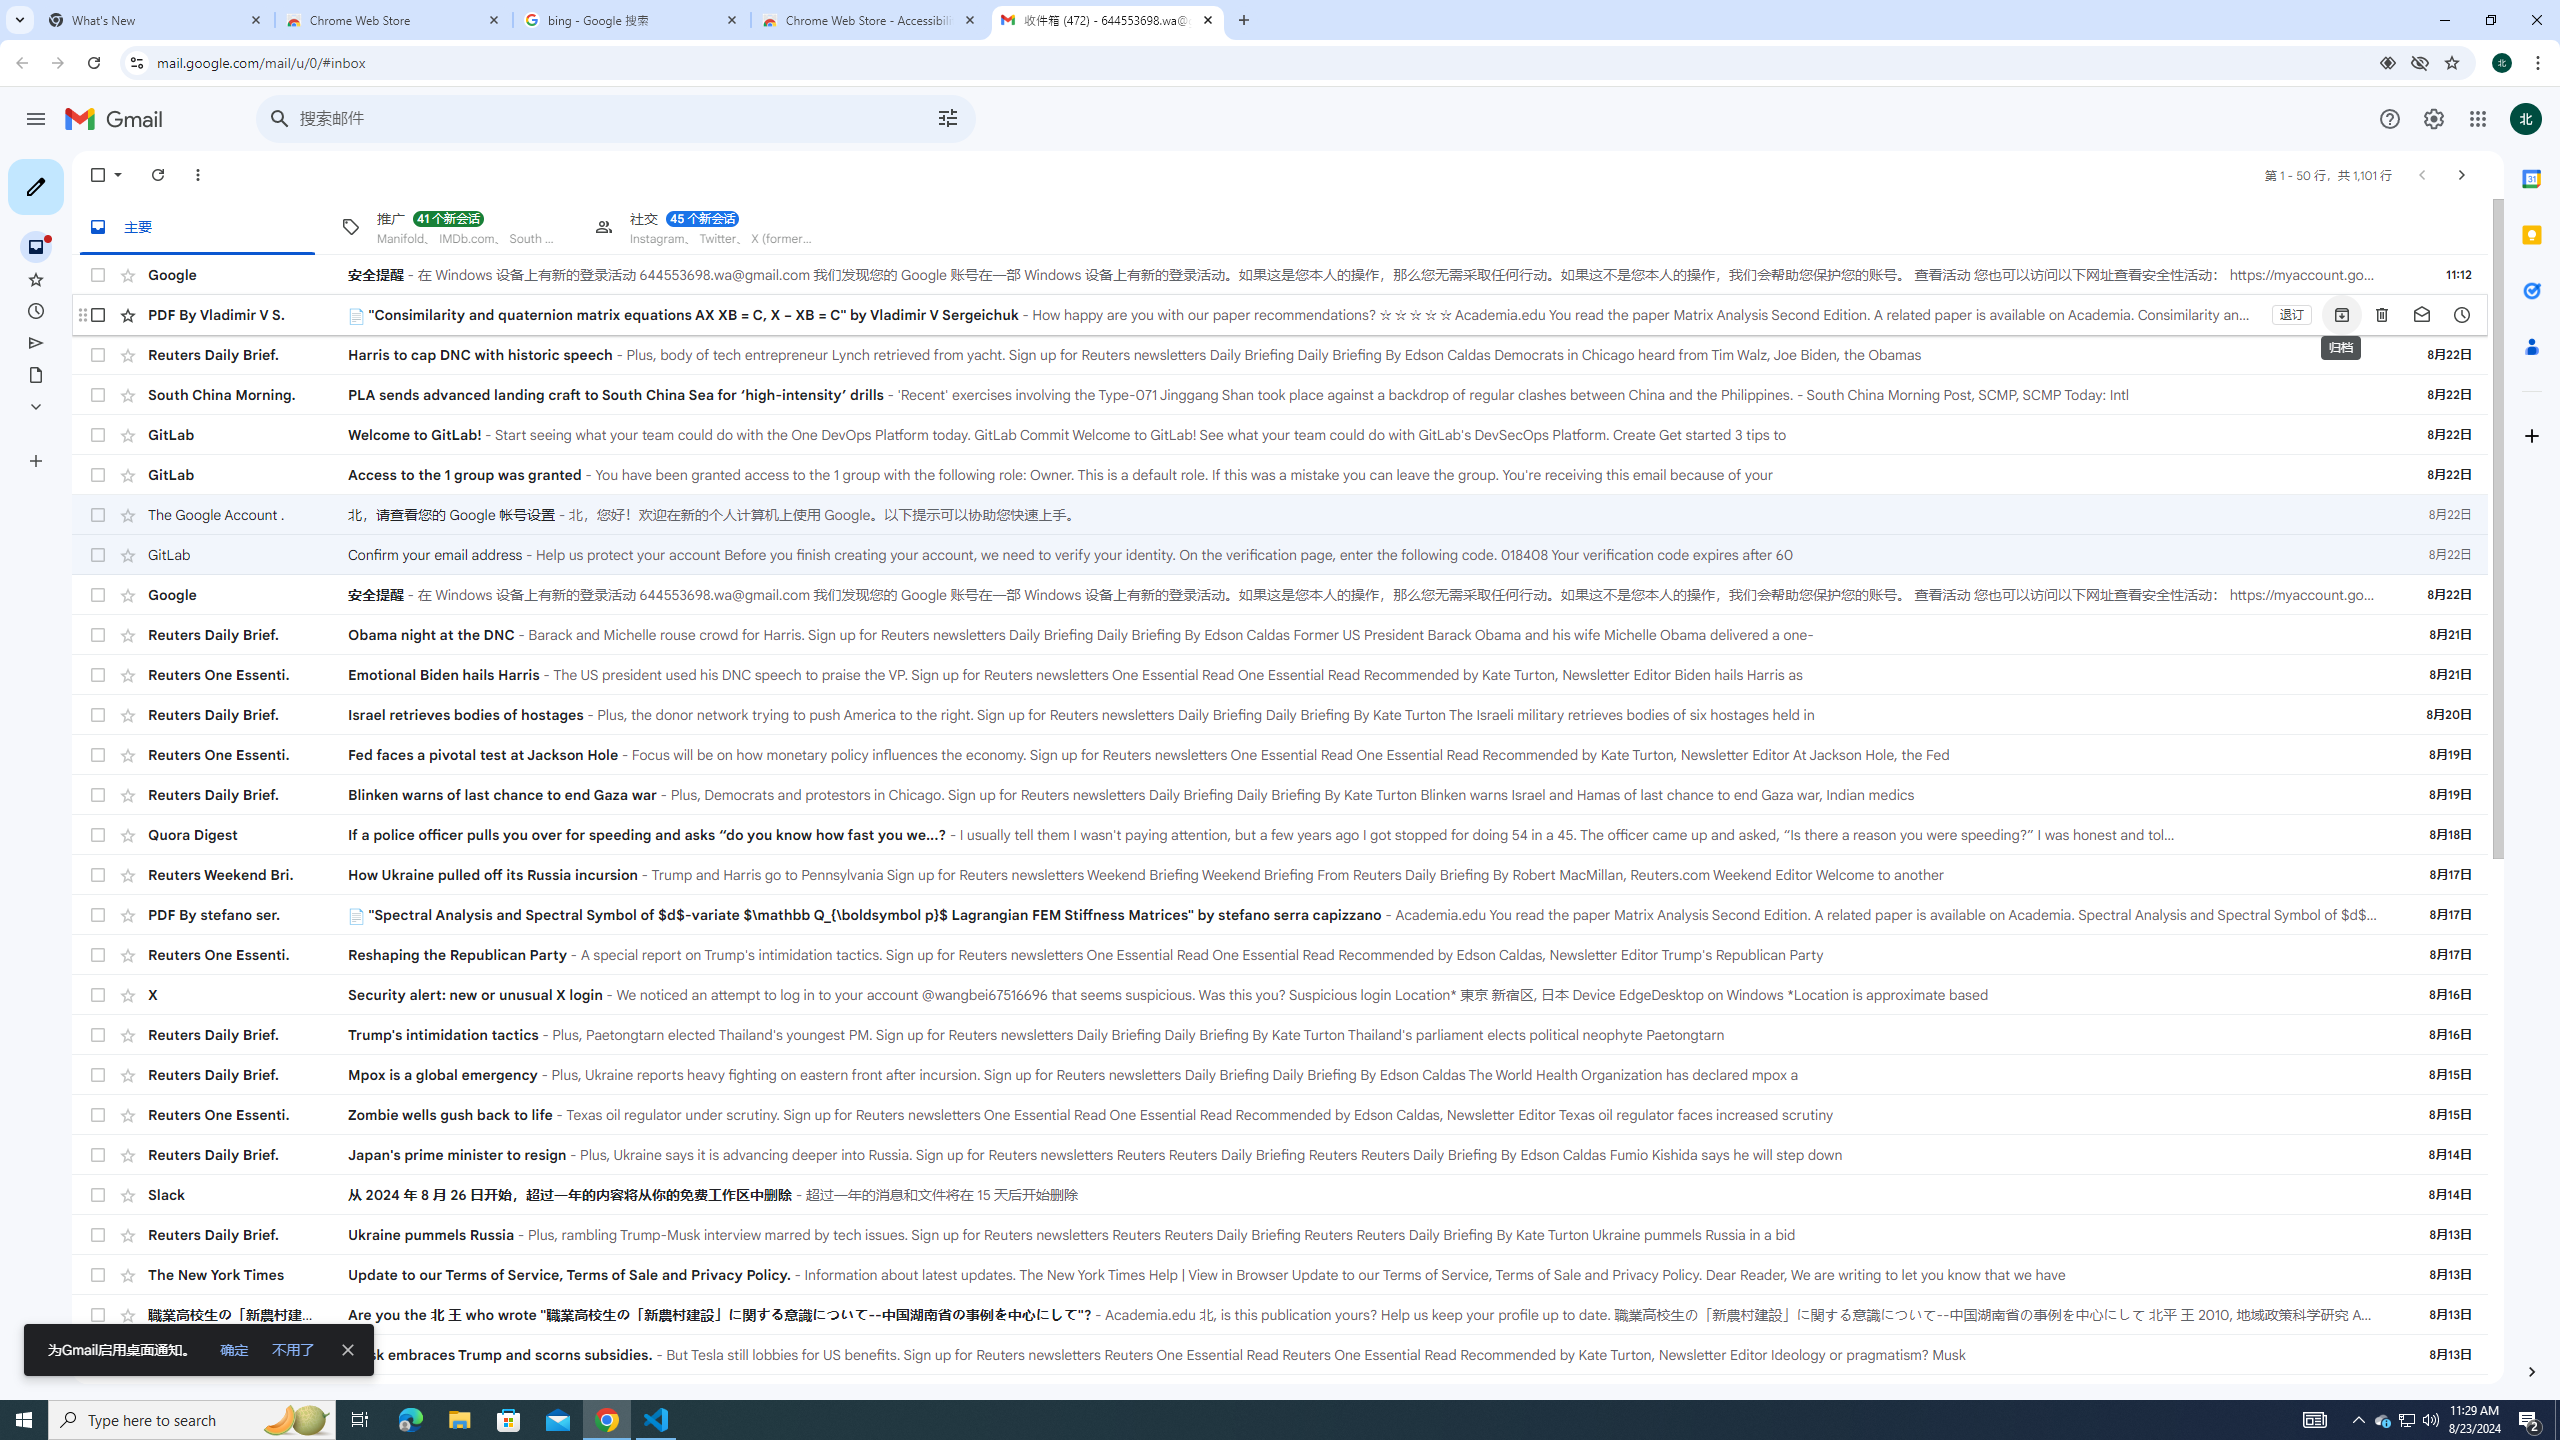  Describe the element at coordinates (248, 914) in the screenshot. I see `PDF By stefano ser.` at that location.